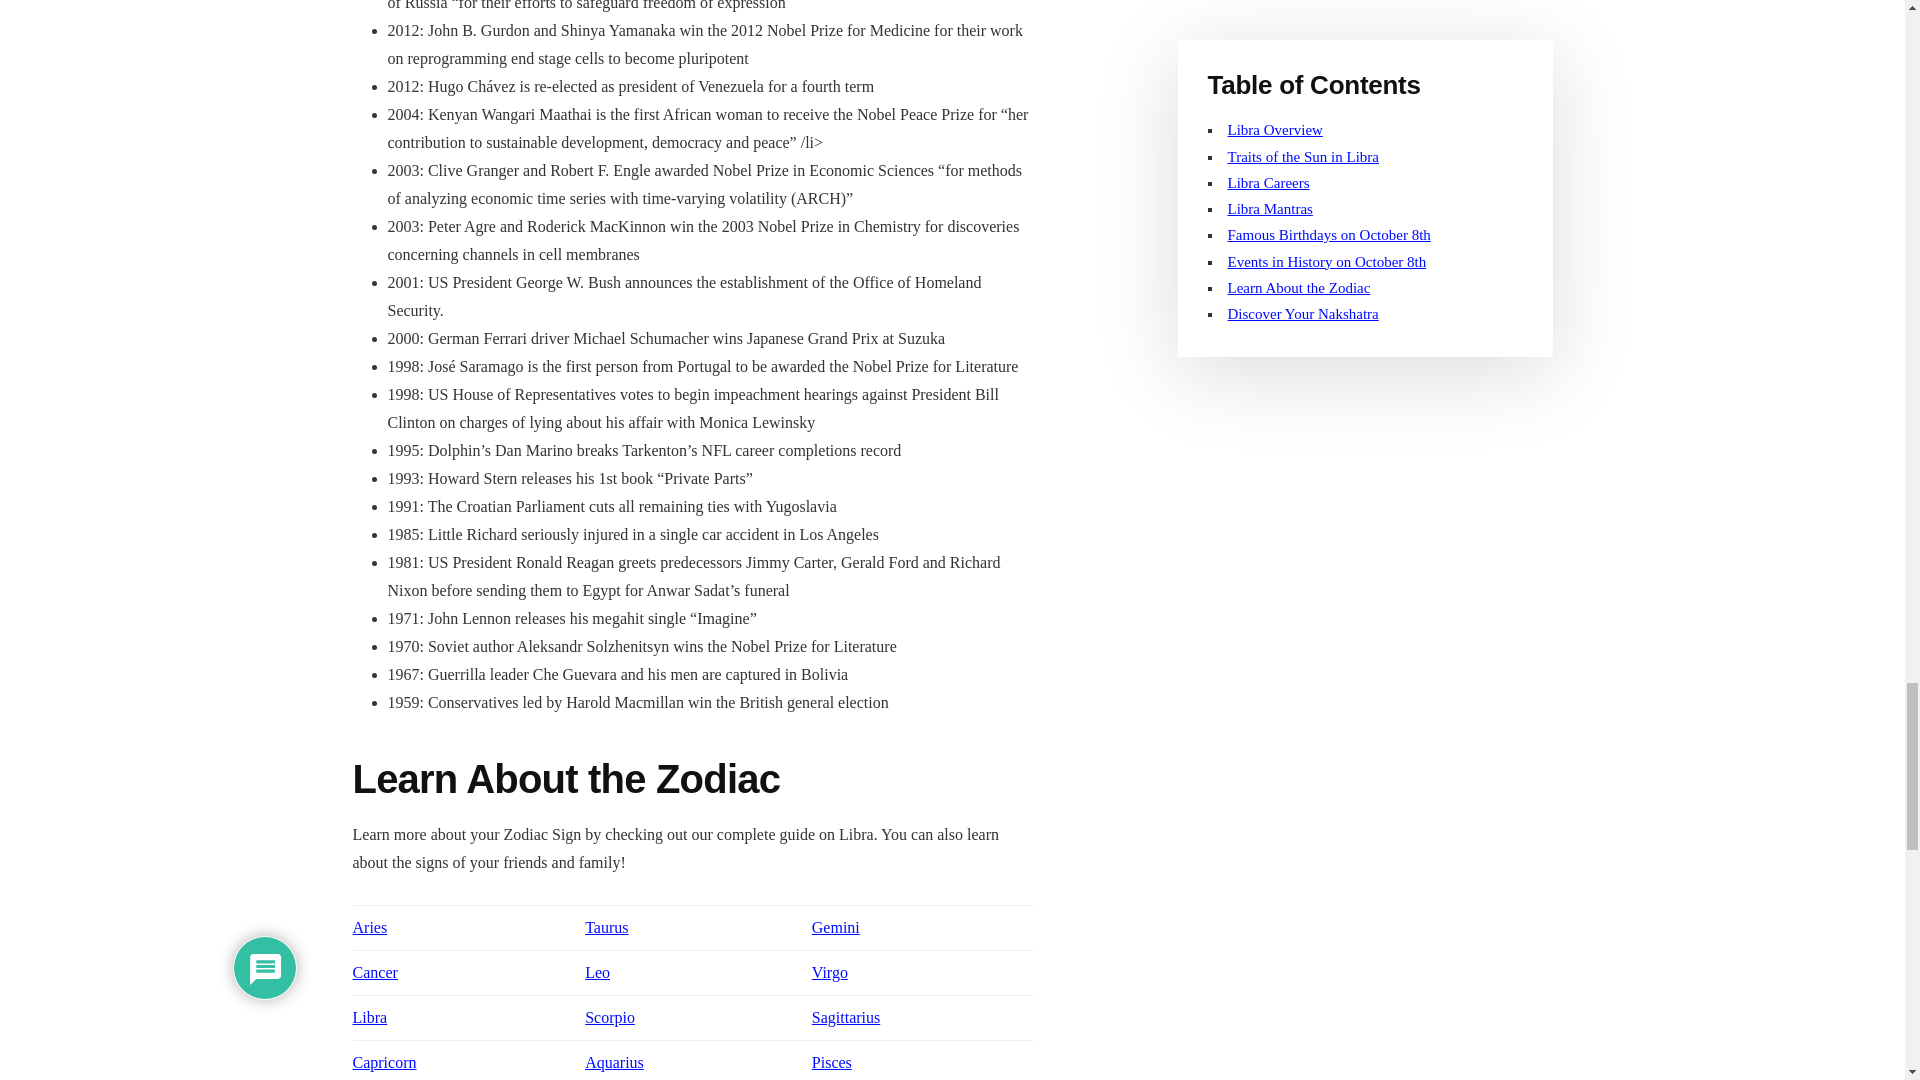  I want to click on Aries, so click(369, 928).